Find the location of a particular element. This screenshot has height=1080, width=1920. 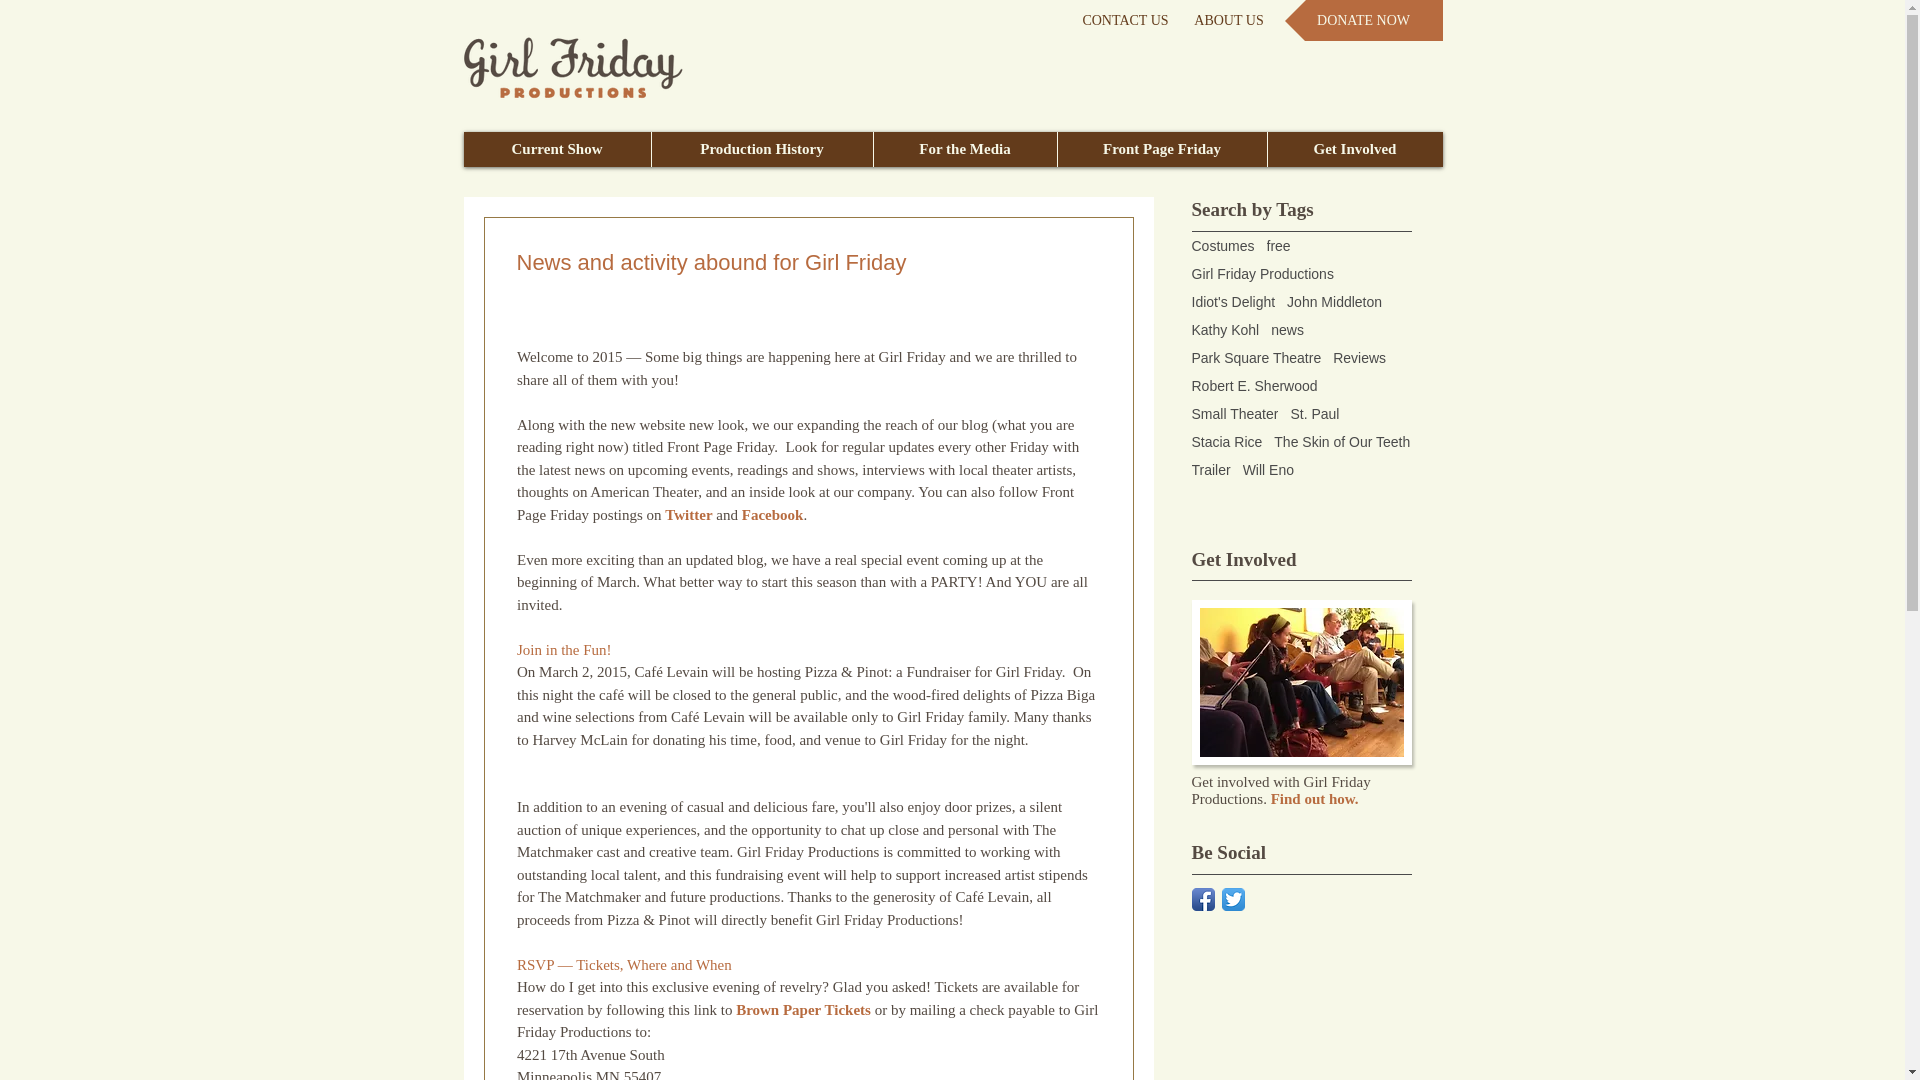

Stacia Rice is located at coordinates (1228, 442).